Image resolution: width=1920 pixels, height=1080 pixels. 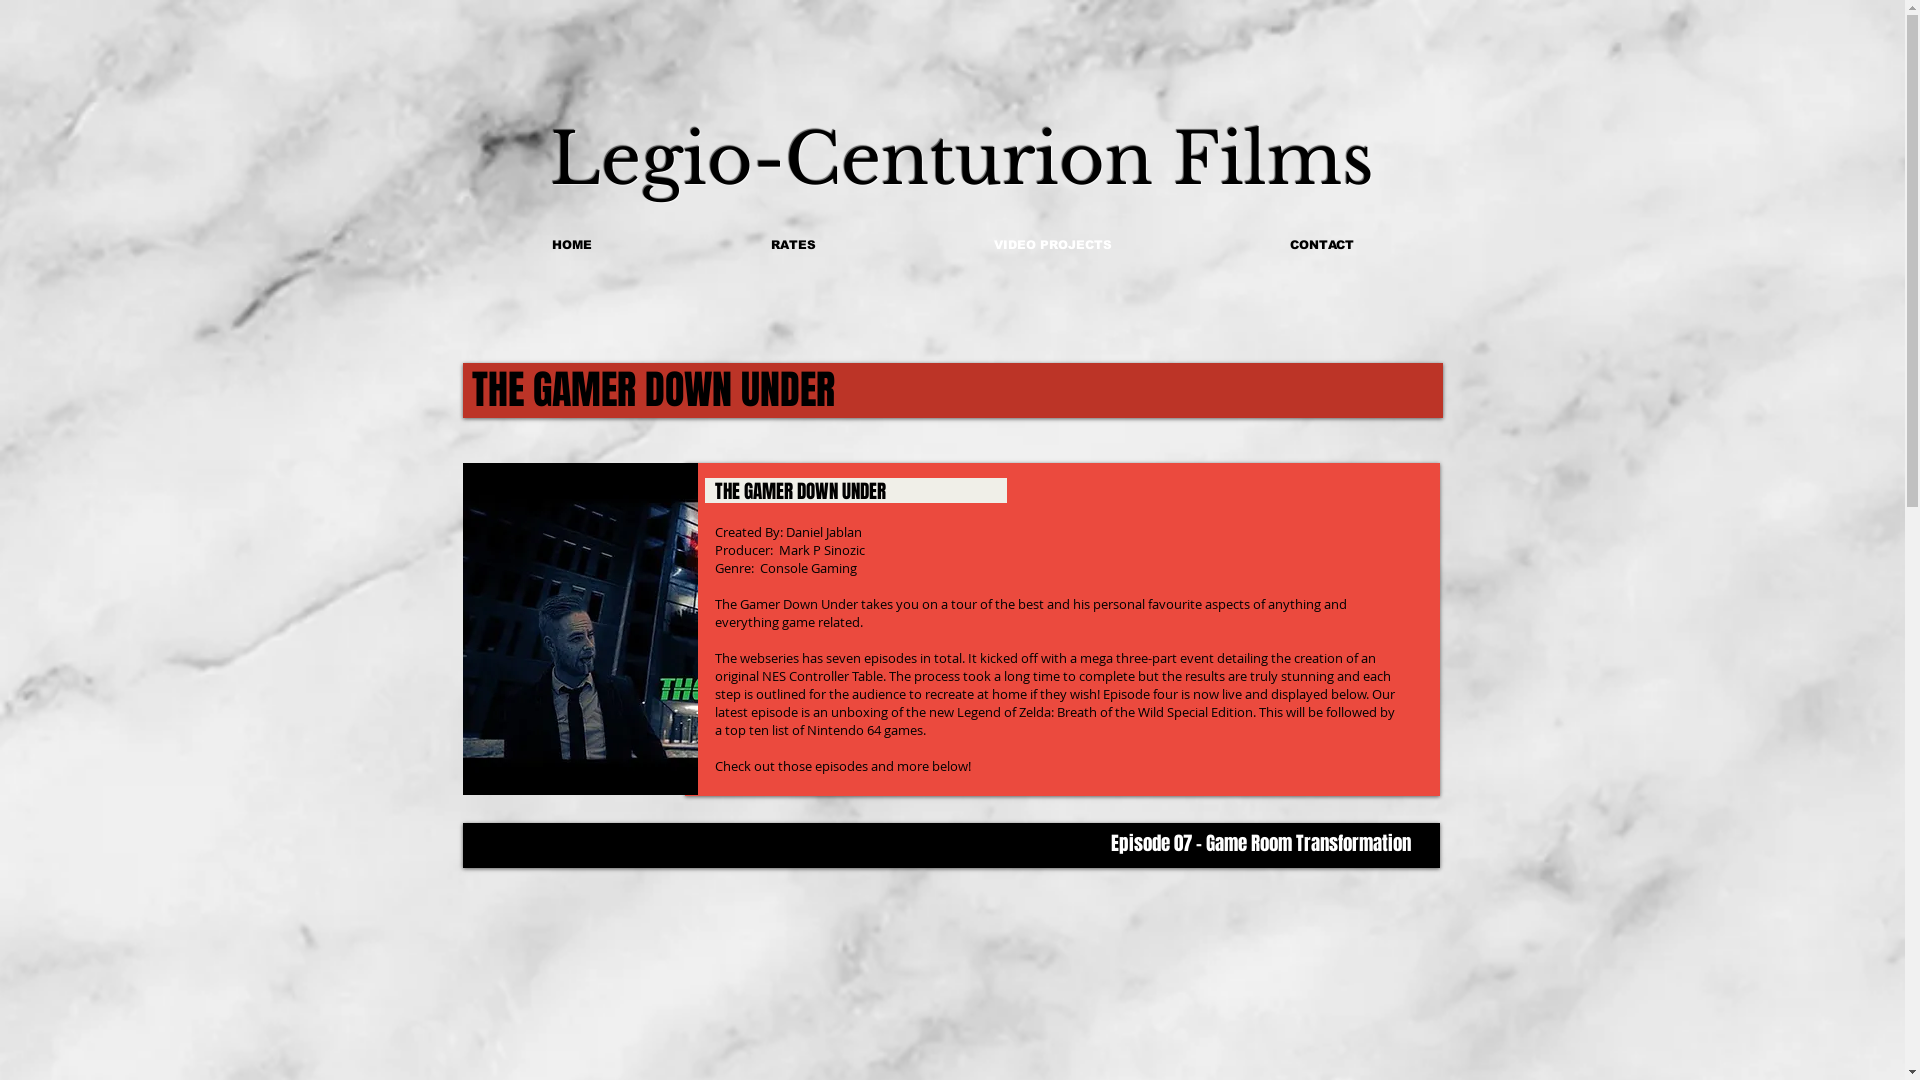 I want to click on Legio-Centurion Films, so click(x=962, y=160).